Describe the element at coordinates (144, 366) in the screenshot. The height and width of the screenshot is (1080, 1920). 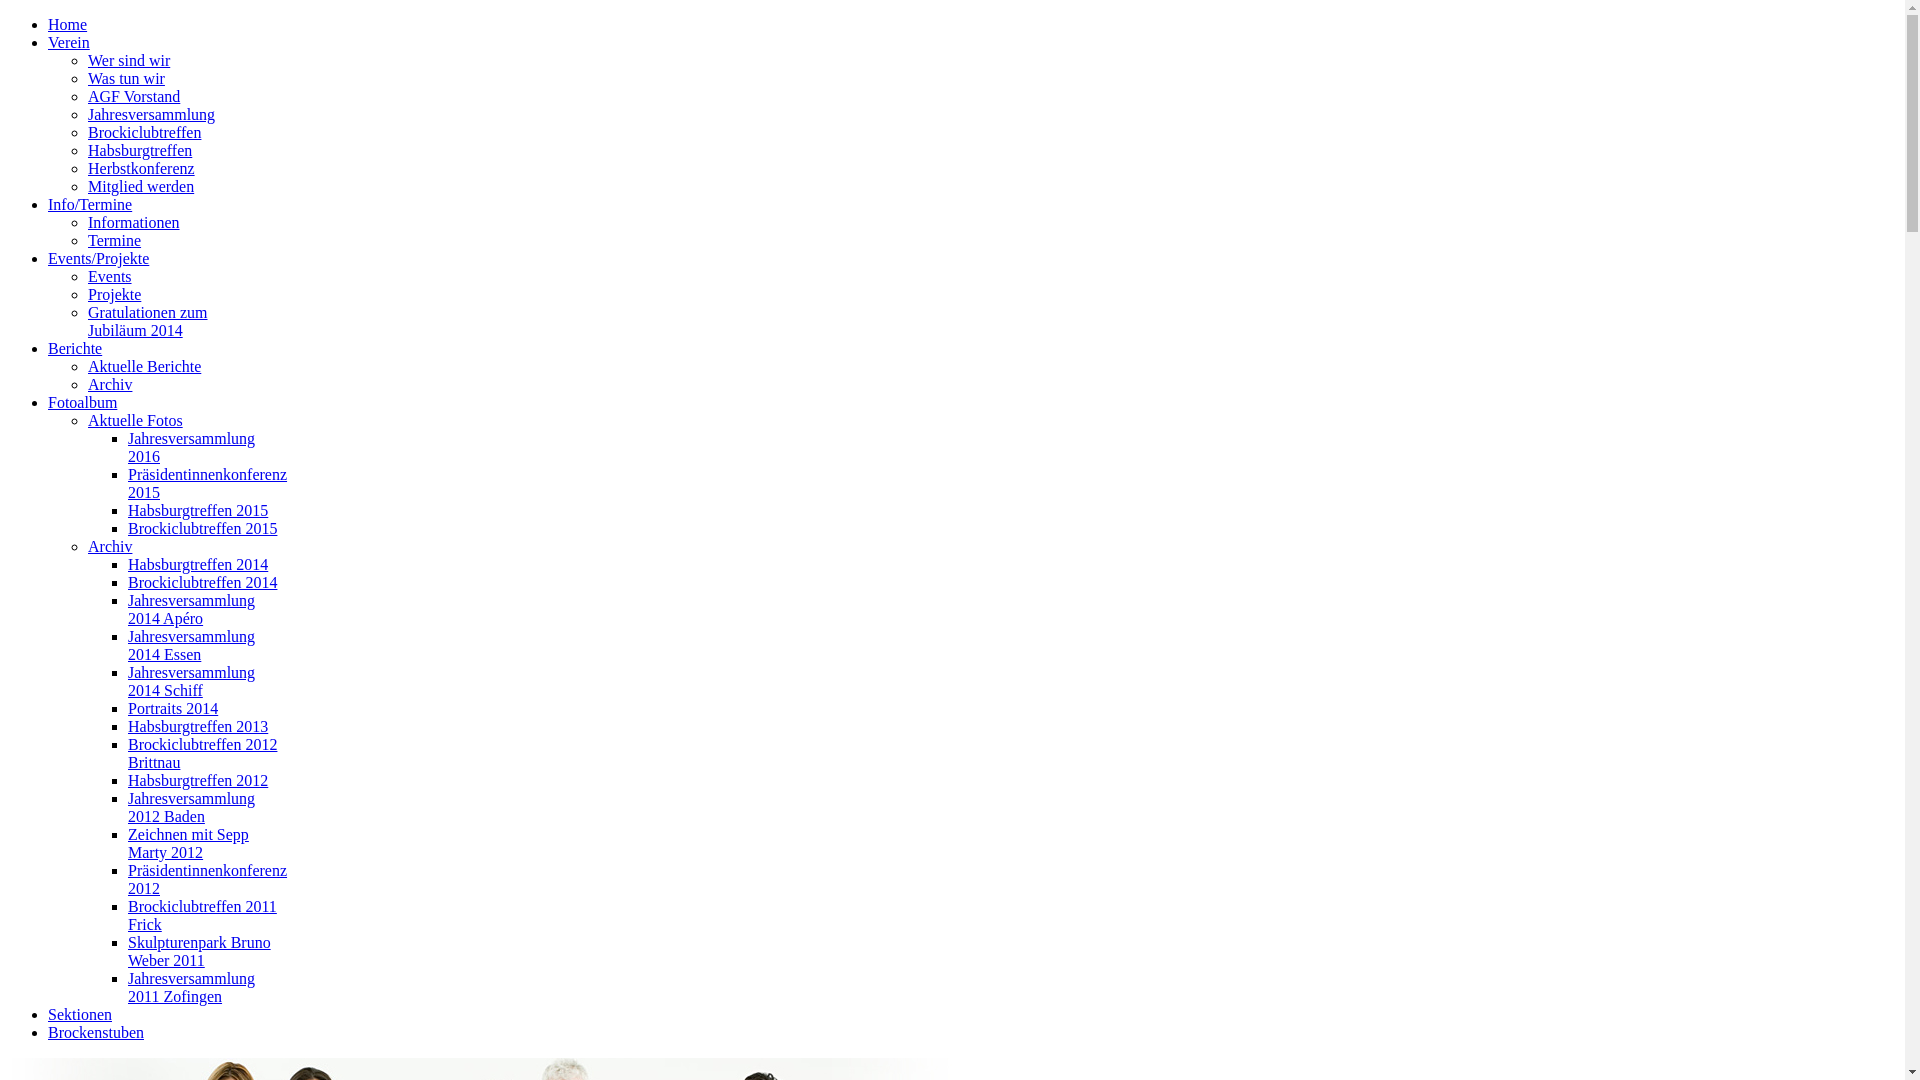
I see `Aktuelle Berichte` at that location.